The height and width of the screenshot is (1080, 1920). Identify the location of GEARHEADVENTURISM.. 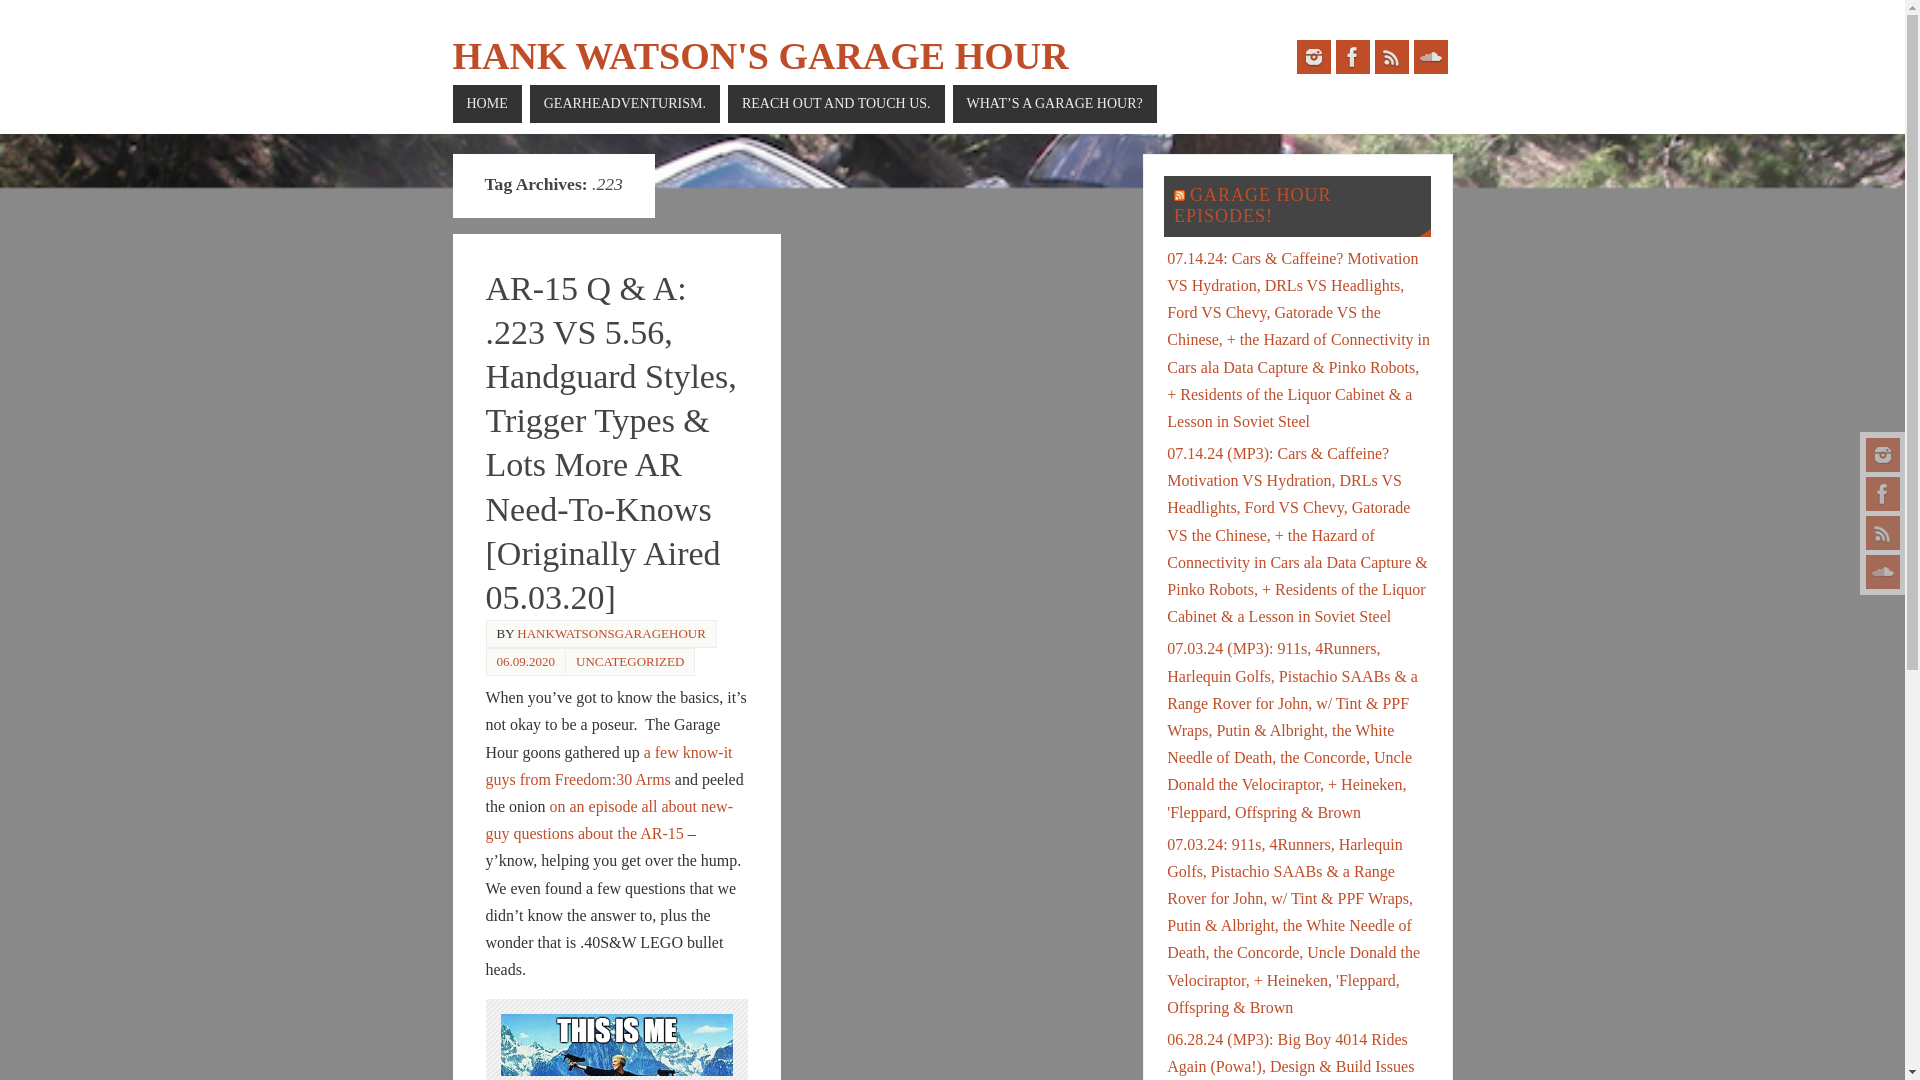
(624, 104).